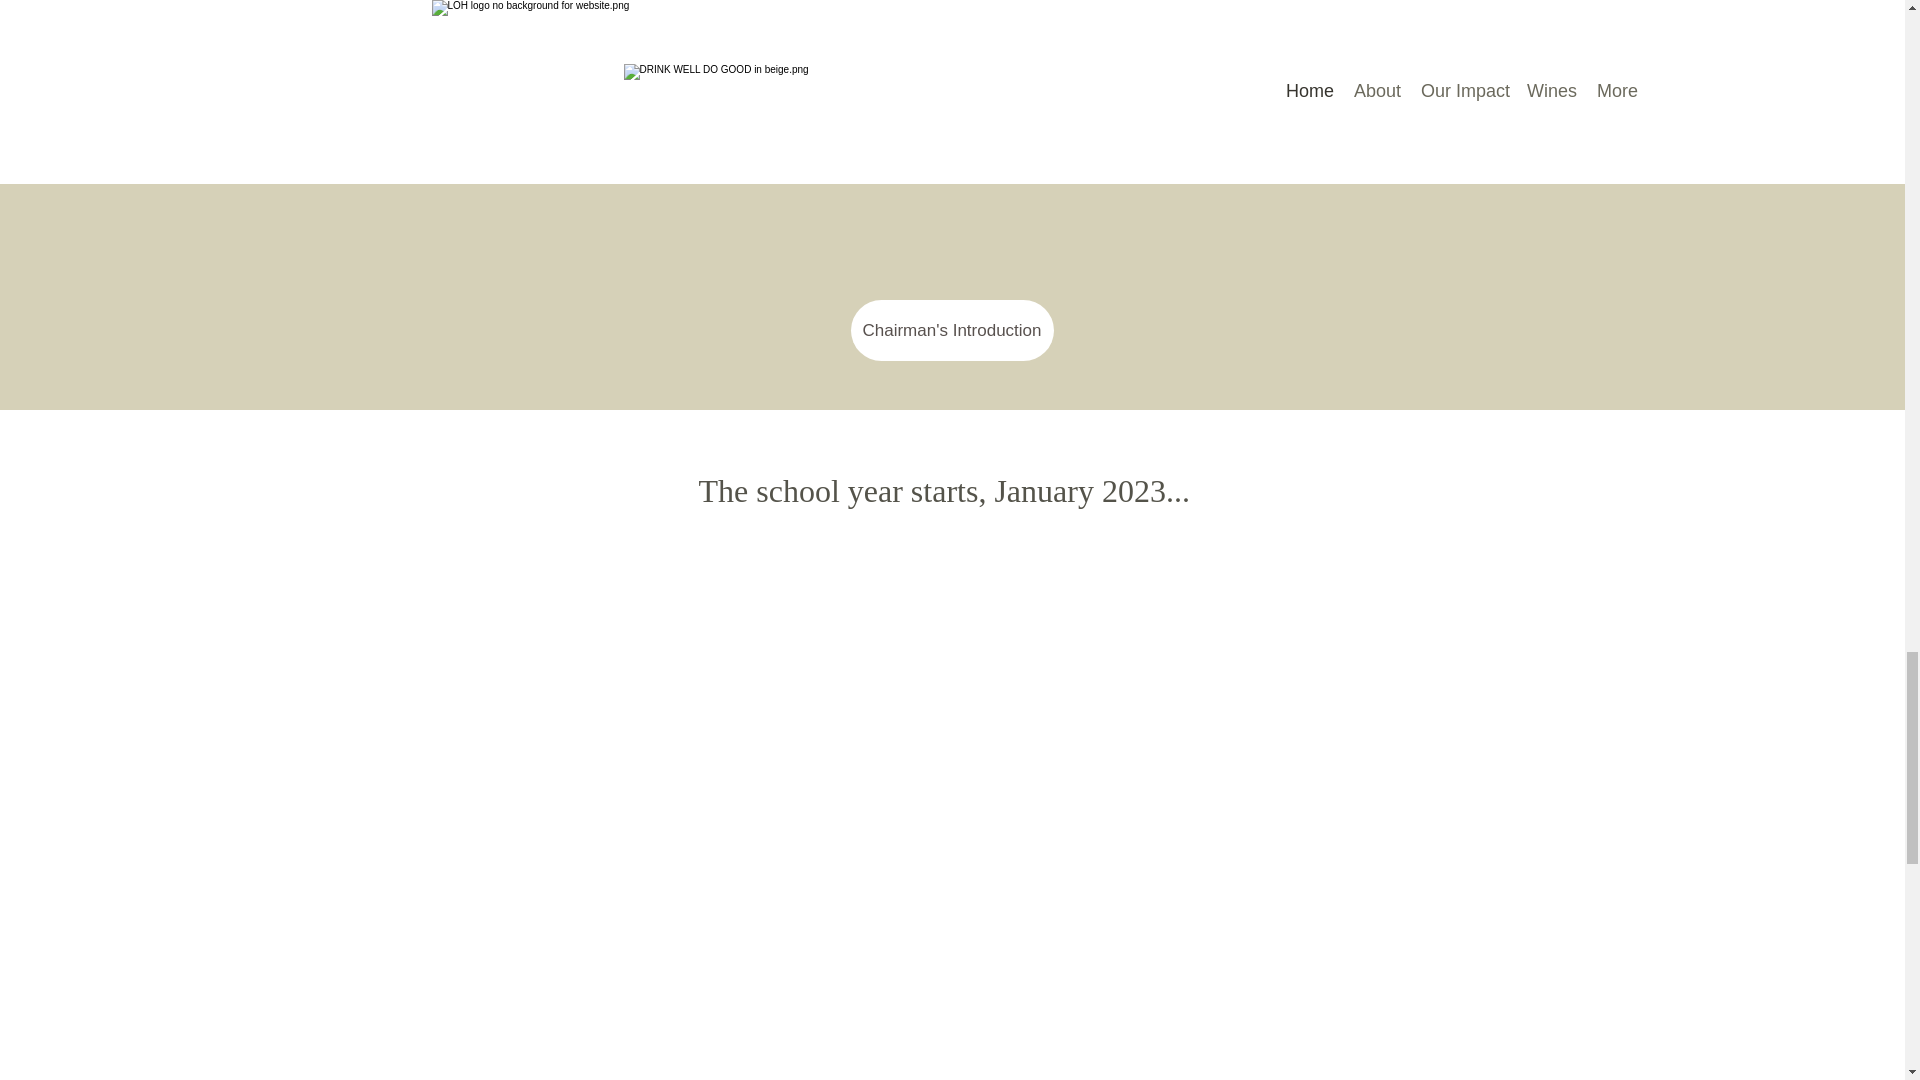 Image resolution: width=1920 pixels, height=1080 pixels. Describe the element at coordinates (951, 330) in the screenshot. I see `Chairman's Introduction` at that location.